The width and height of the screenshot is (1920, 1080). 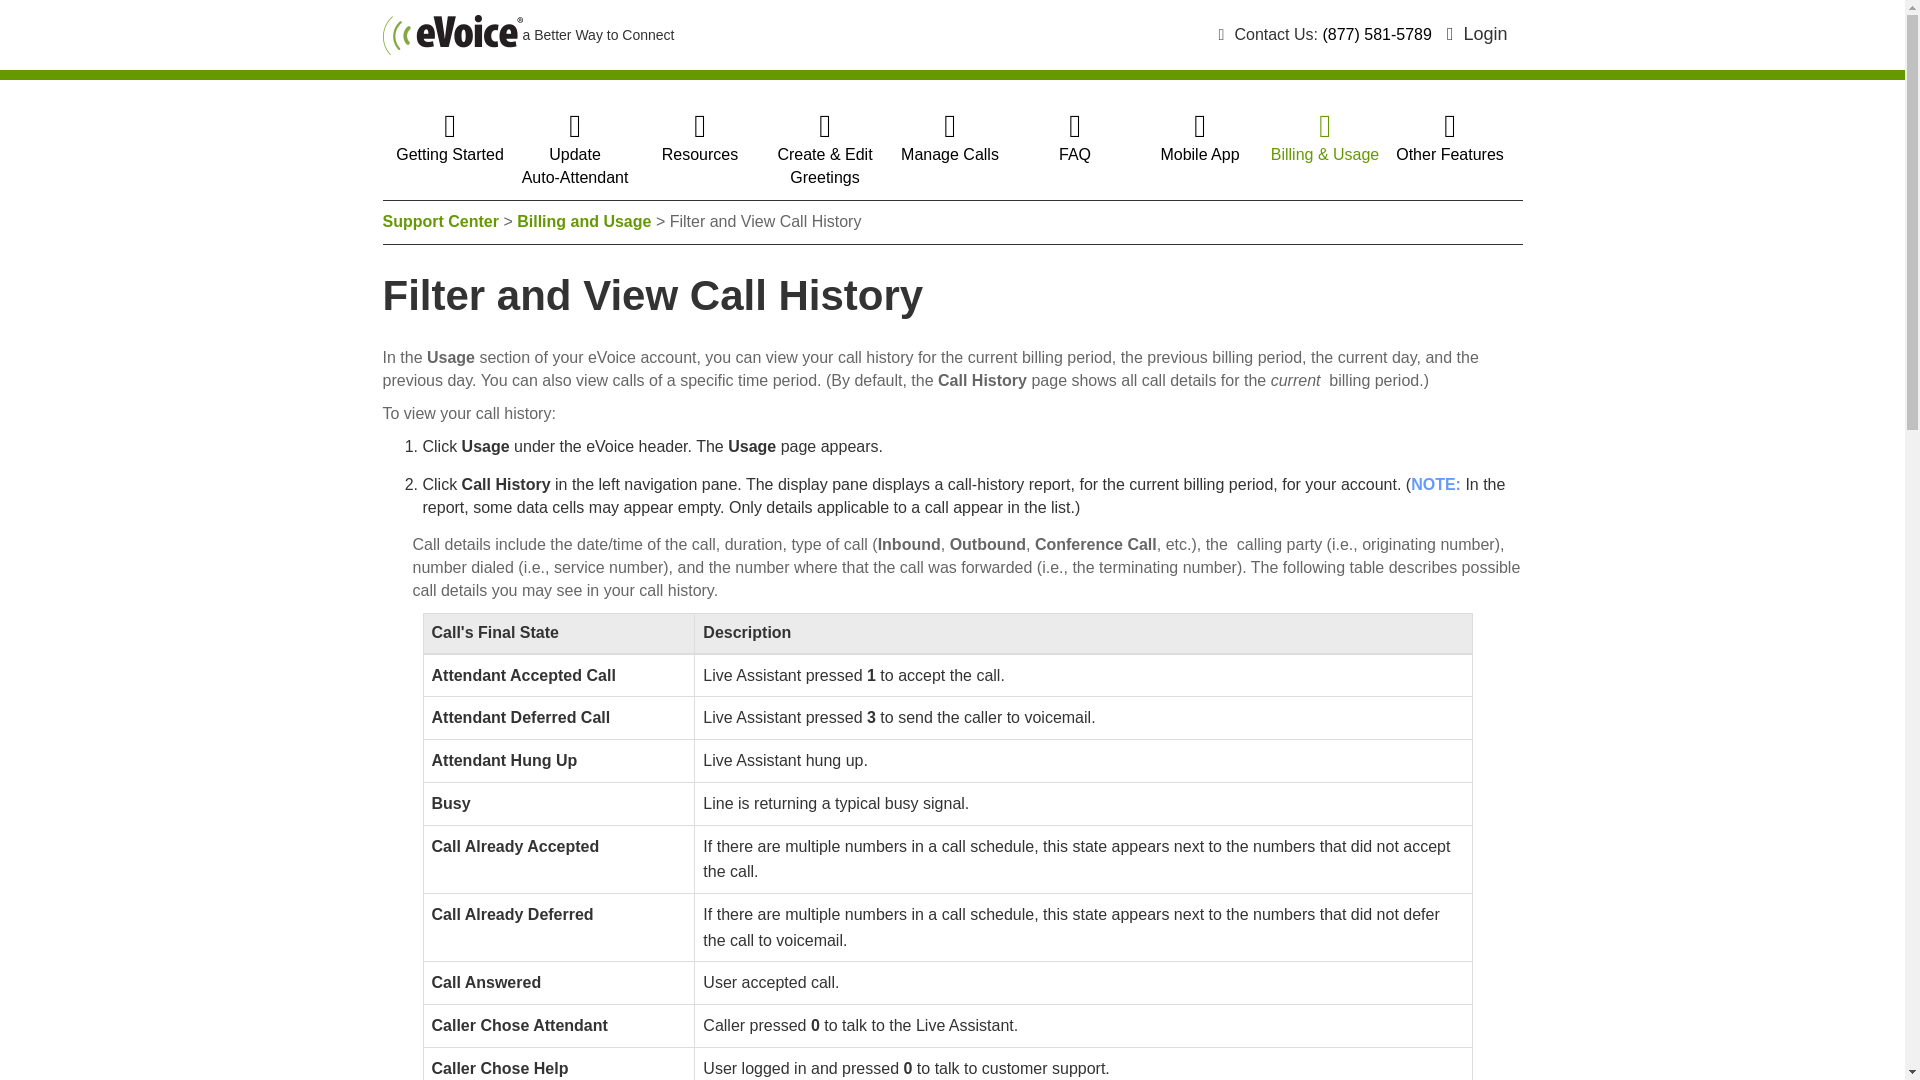 What do you see at coordinates (949, 143) in the screenshot?
I see `Resources` at bounding box center [949, 143].